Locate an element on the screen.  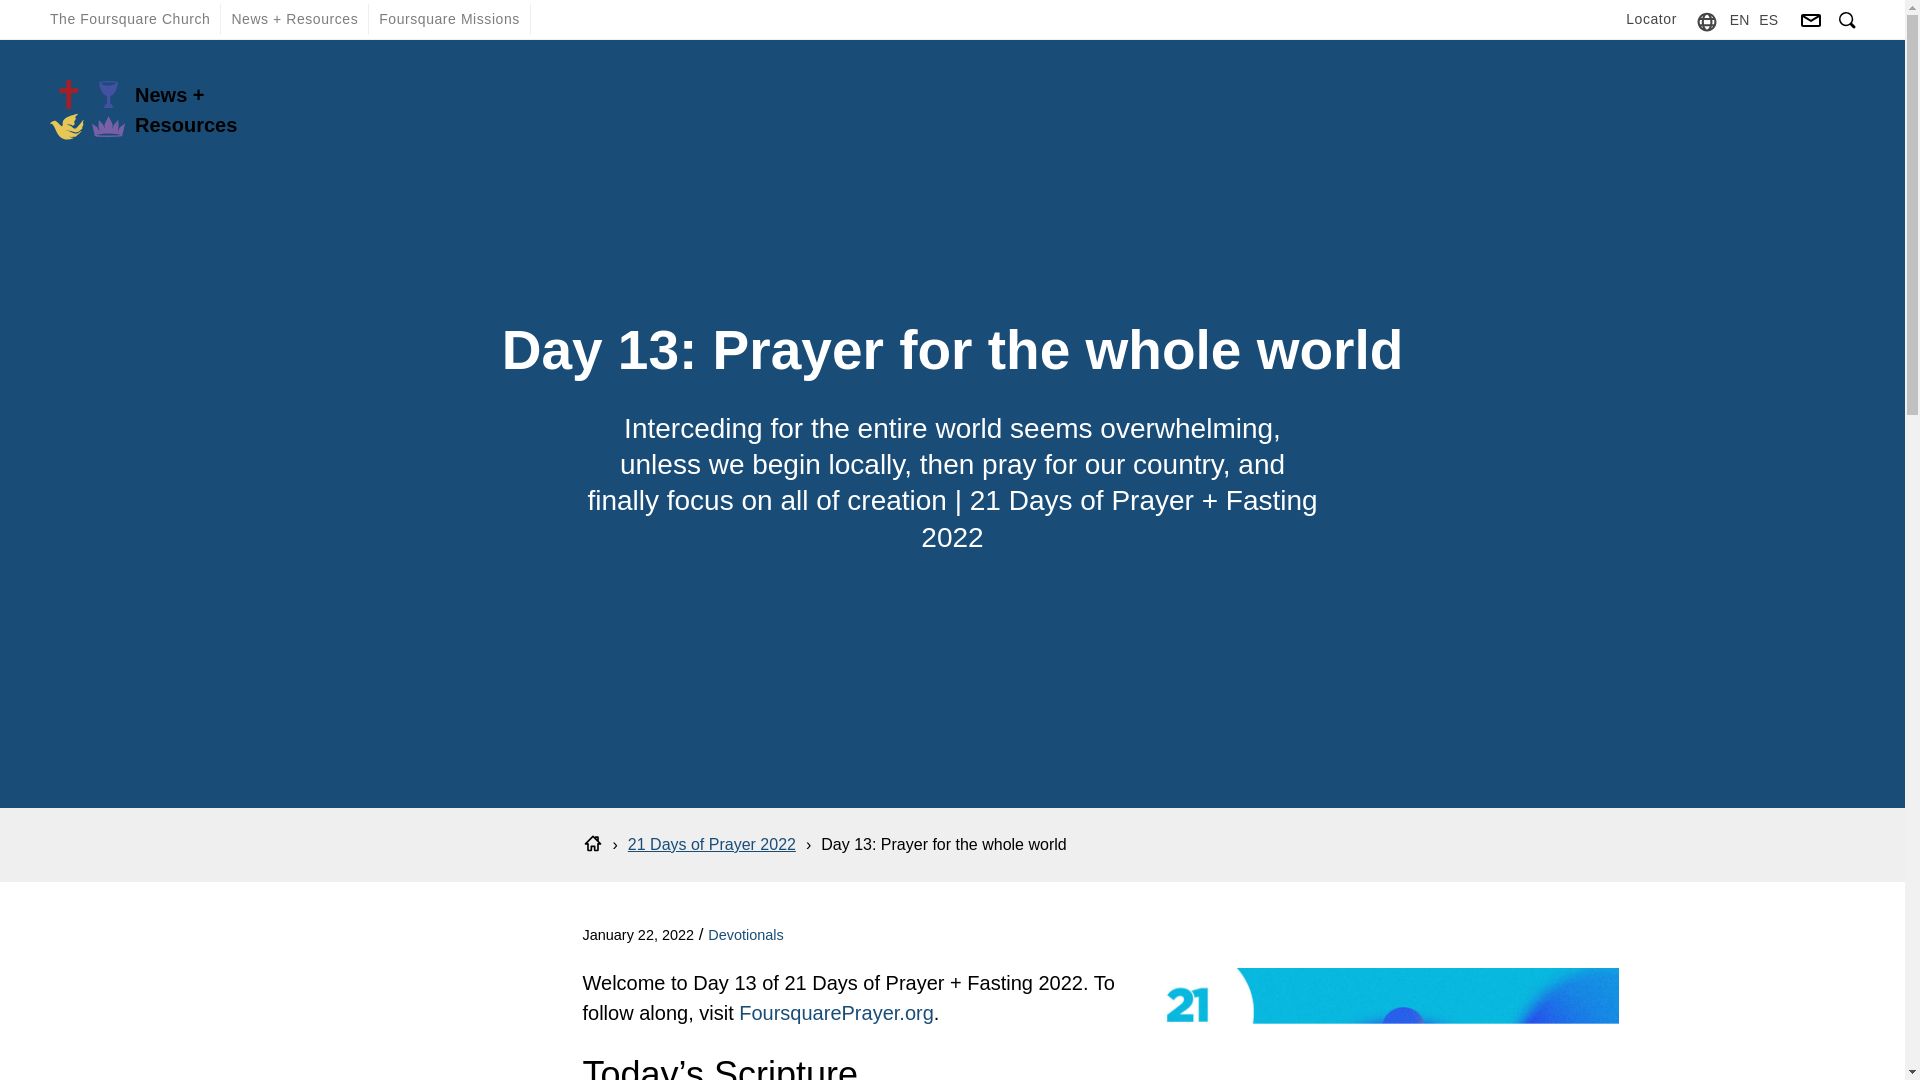
Day 13: Prayer for the whole world is located at coordinates (943, 844).